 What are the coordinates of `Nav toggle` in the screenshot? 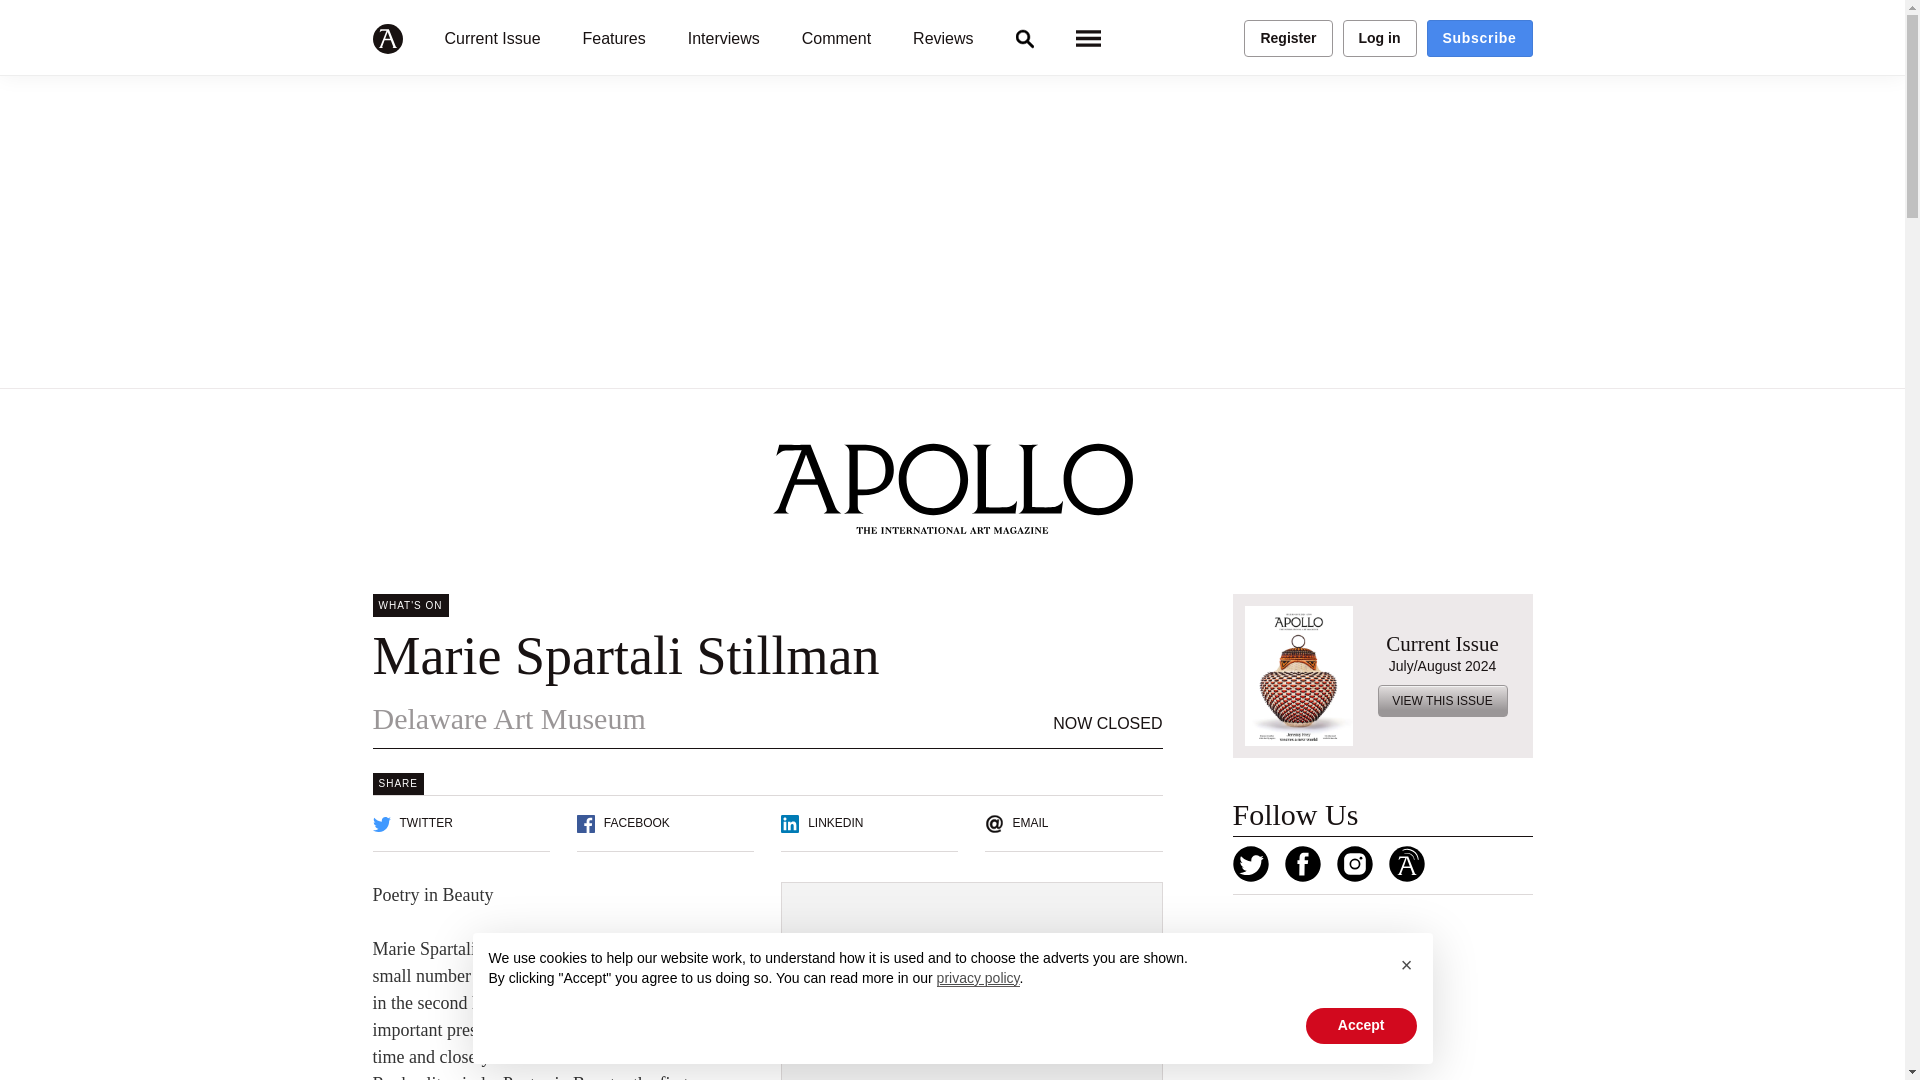 It's located at (1088, 38).